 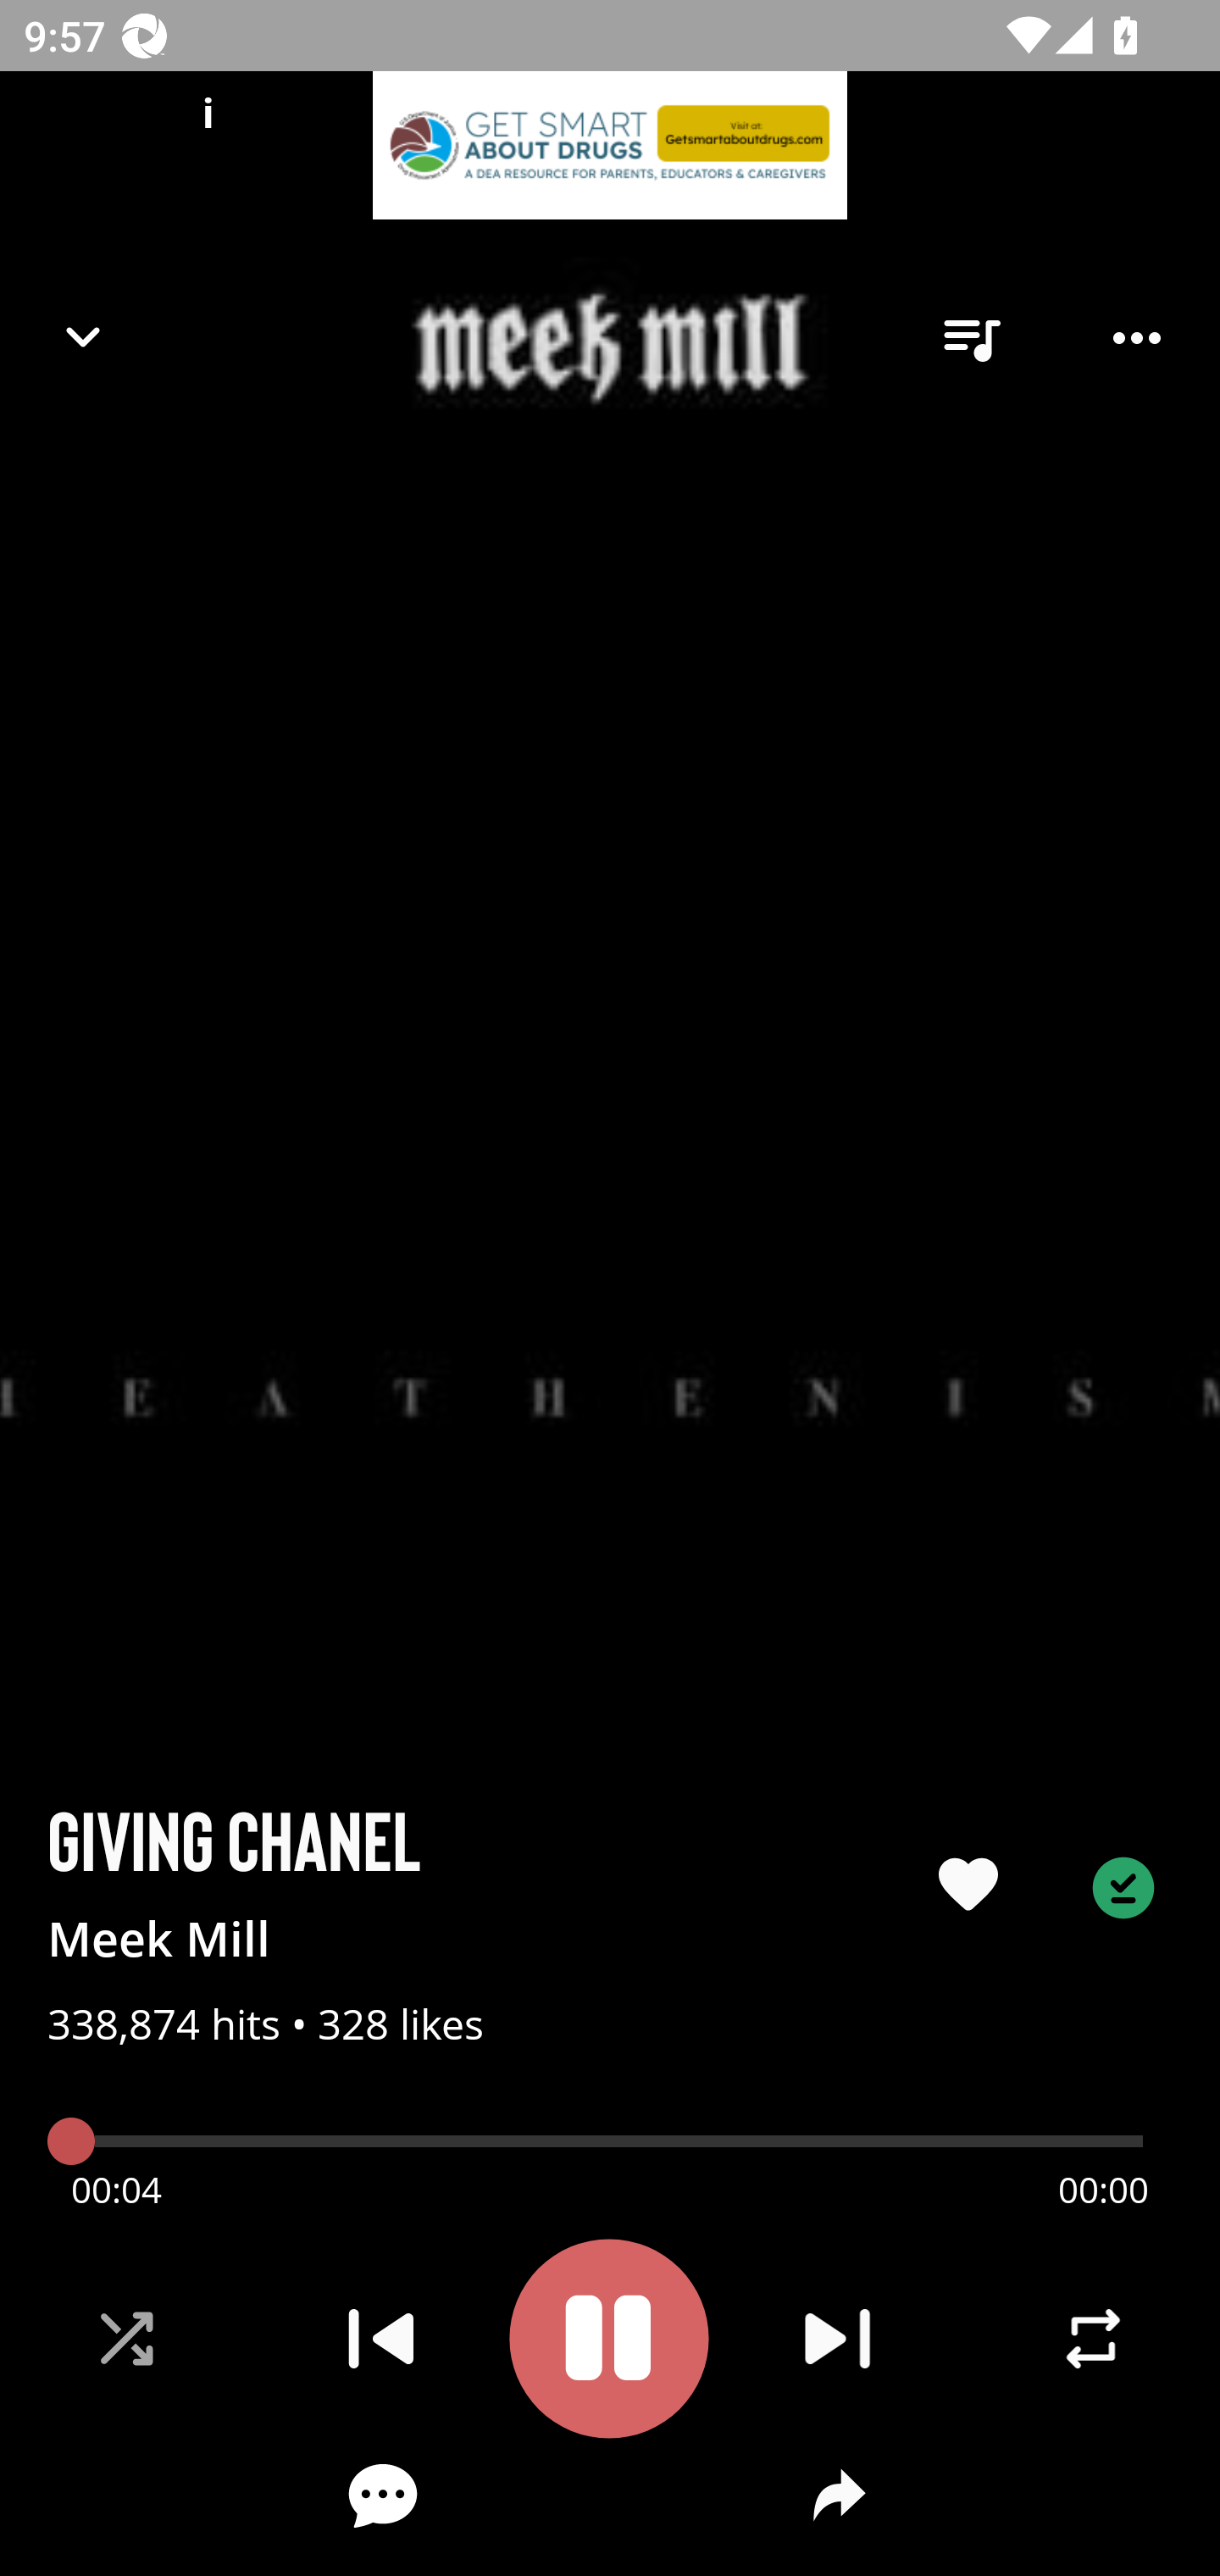 I want to click on queue, so click(x=971, y=339).